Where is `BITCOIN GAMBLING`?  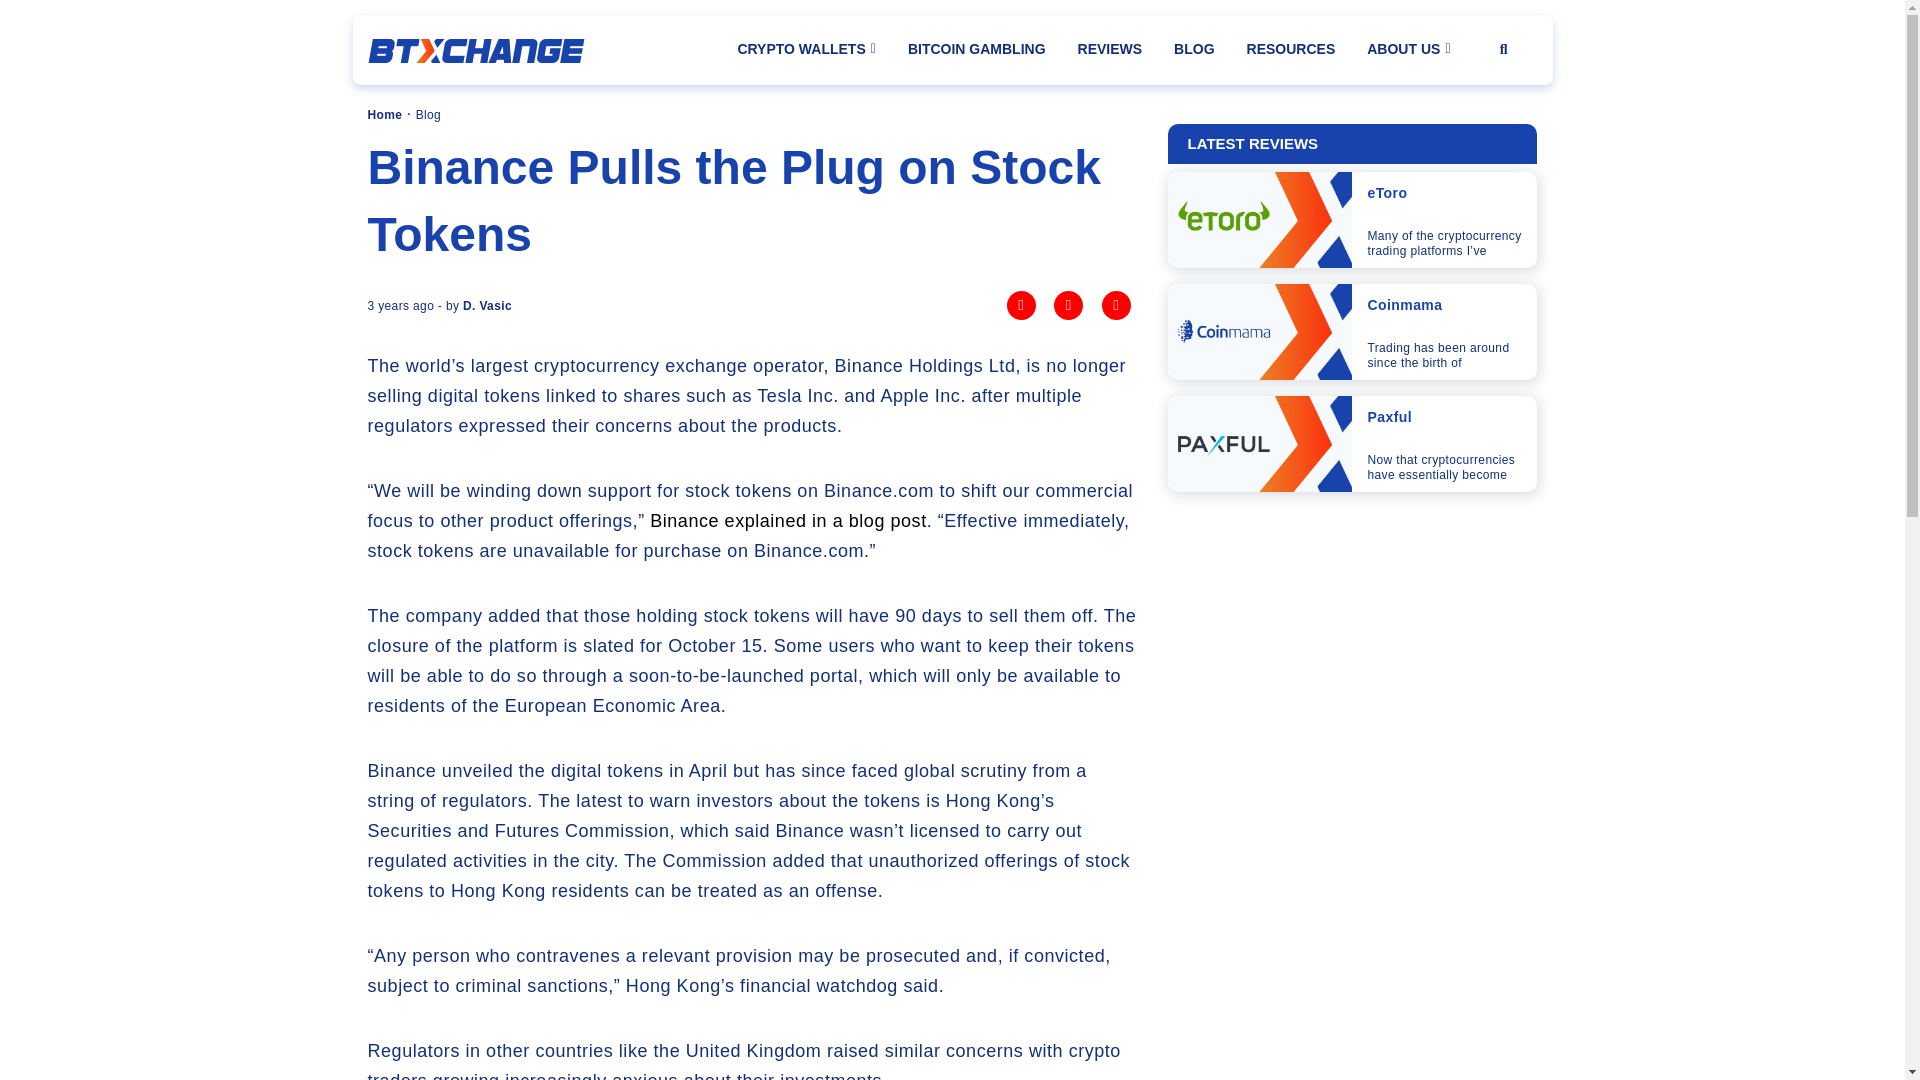 BITCOIN GAMBLING is located at coordinates (977, 49).